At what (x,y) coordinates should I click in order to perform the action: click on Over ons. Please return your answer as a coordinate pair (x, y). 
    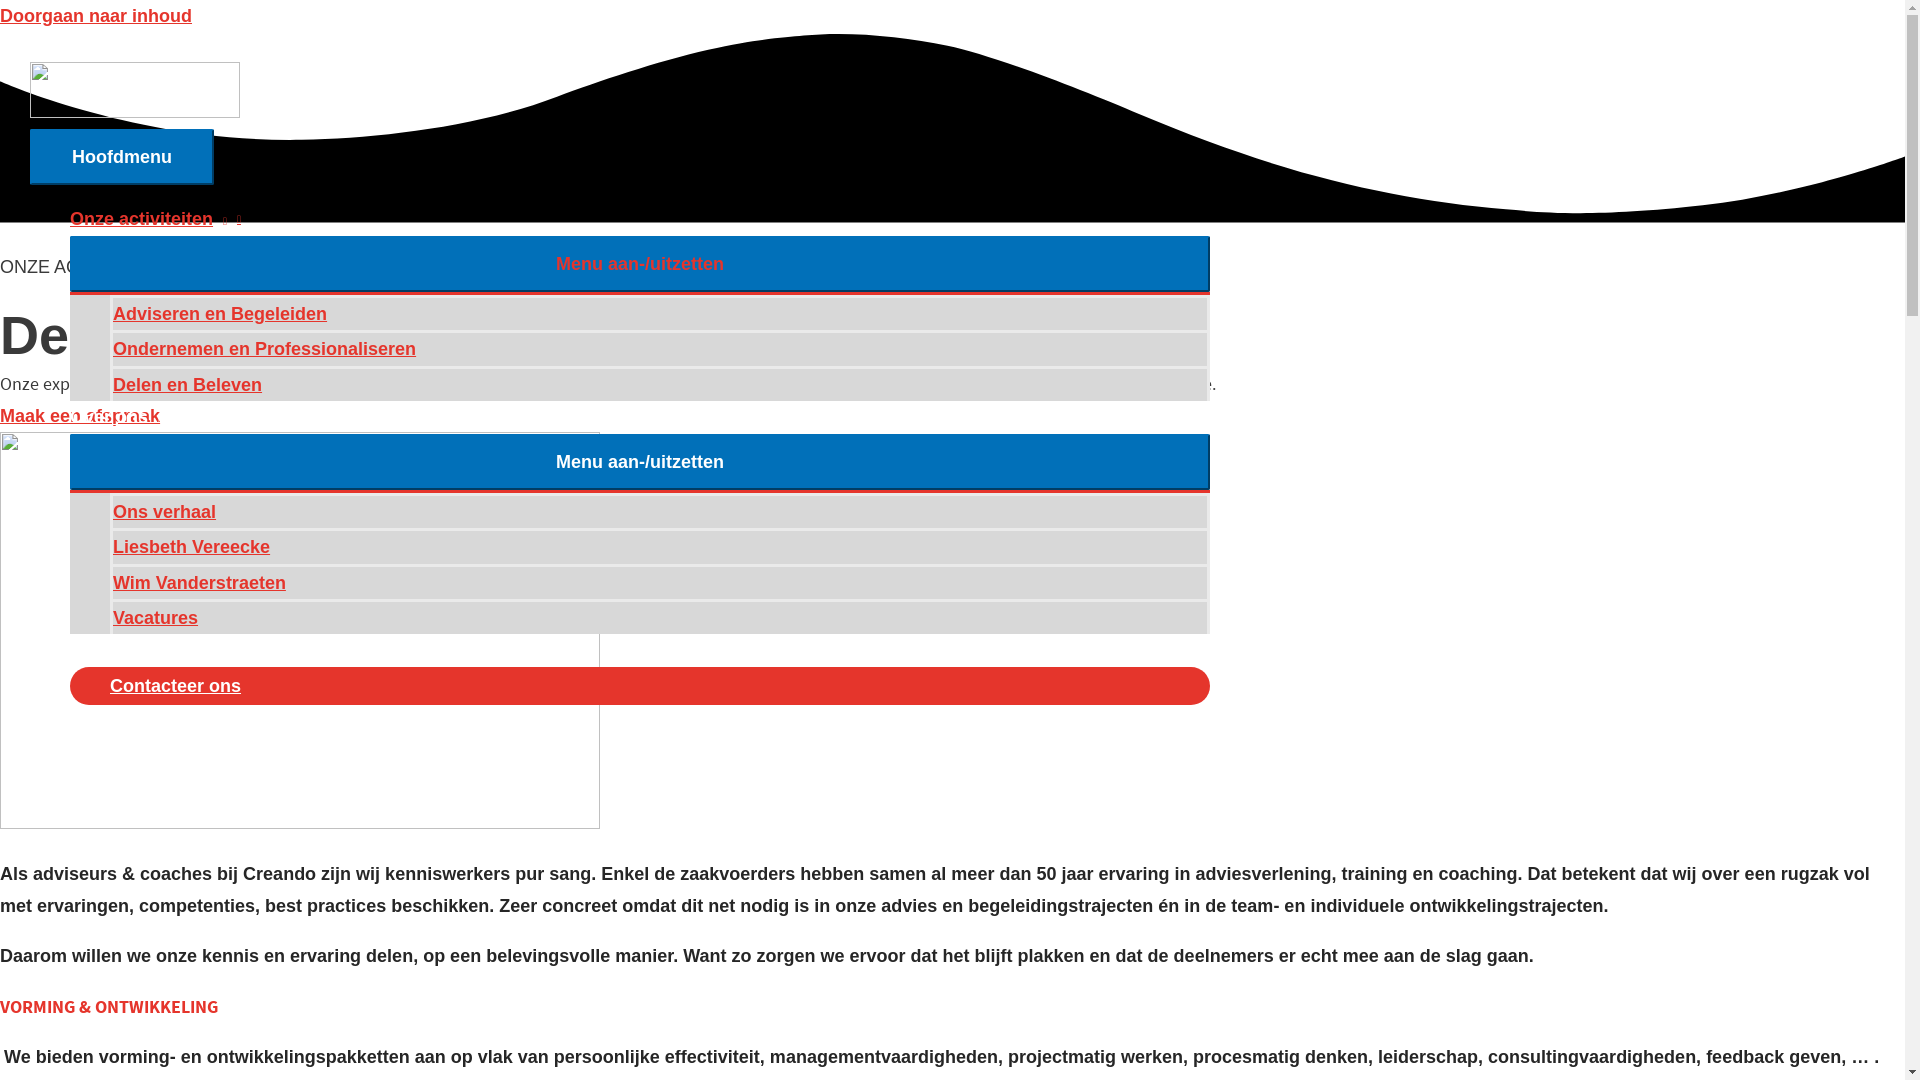
    Looking at the image, I should click on (640, 417).